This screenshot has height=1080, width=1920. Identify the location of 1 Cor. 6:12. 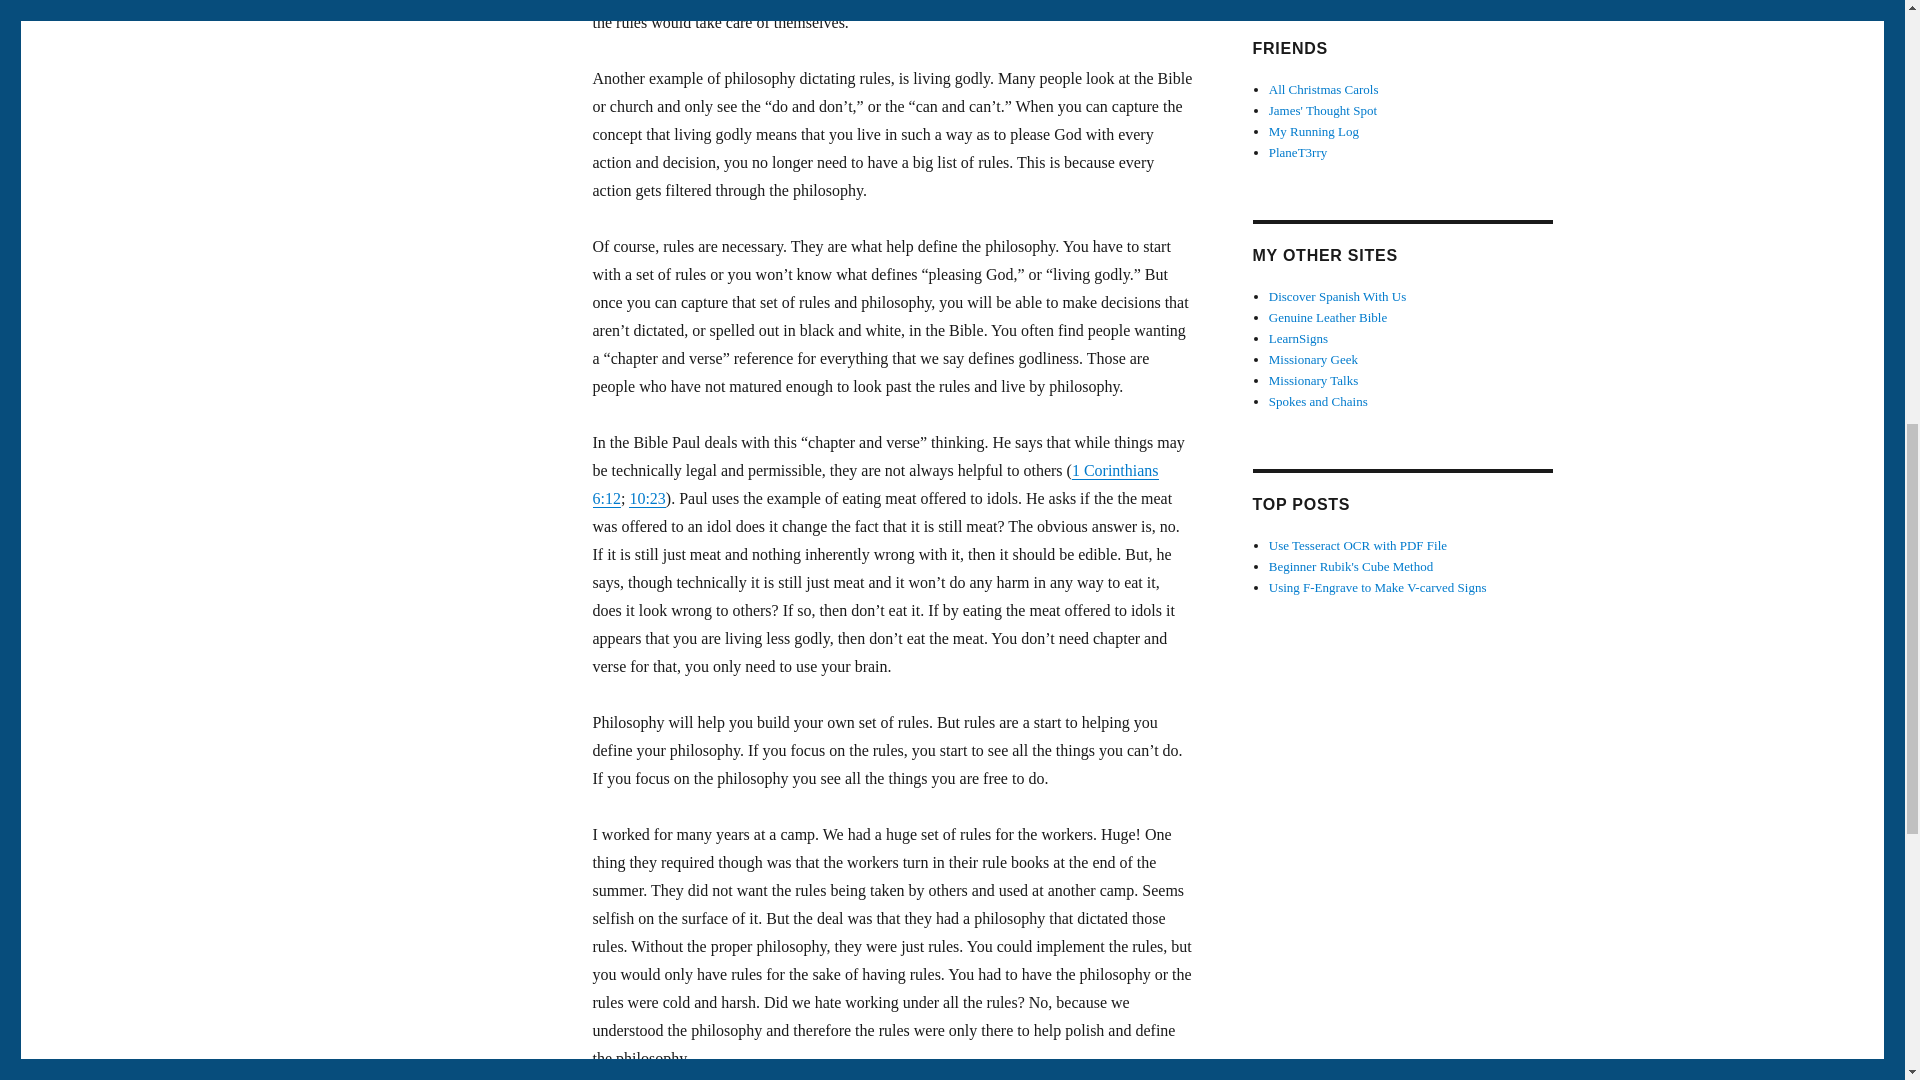
(874, 484).